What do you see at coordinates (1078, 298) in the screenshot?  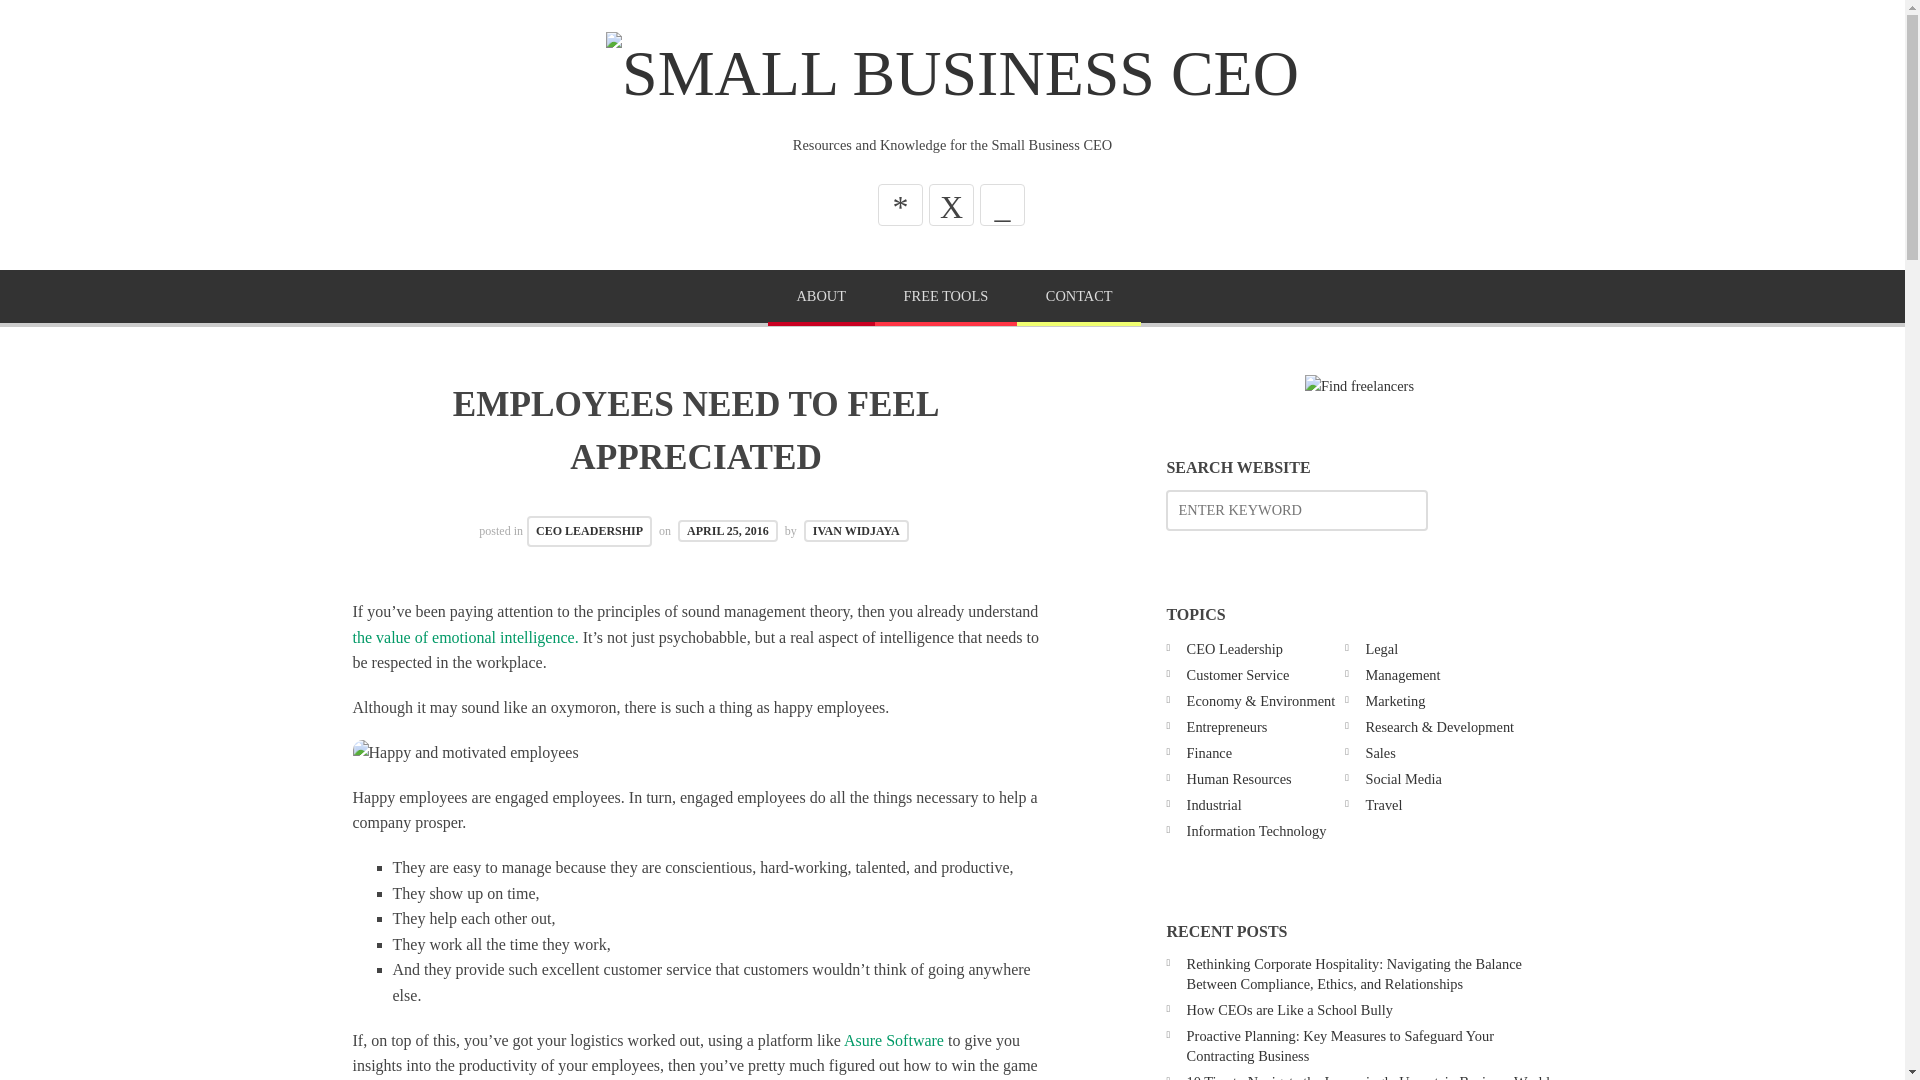 I see `CONTACT` at bounding box center [1078, 298].